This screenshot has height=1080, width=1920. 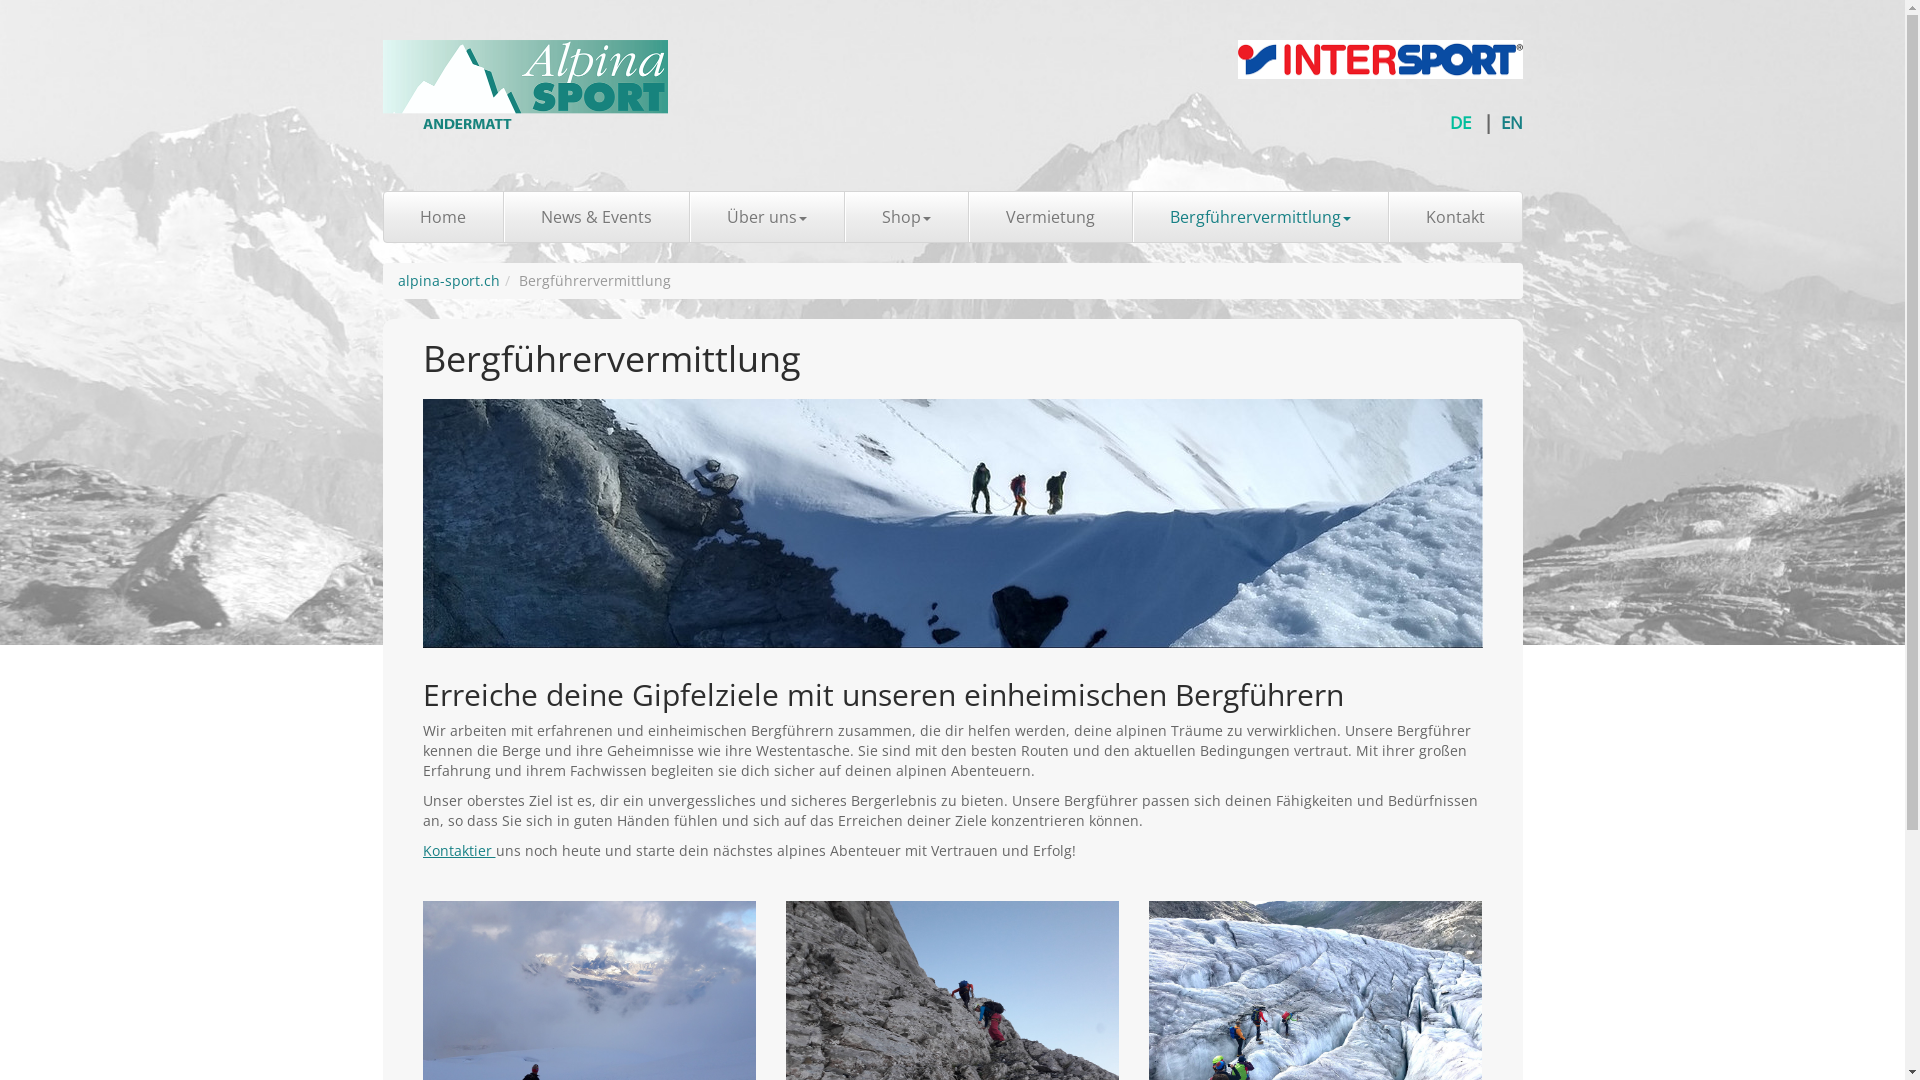 I want to click on EN, so click(x=1511, y=122).